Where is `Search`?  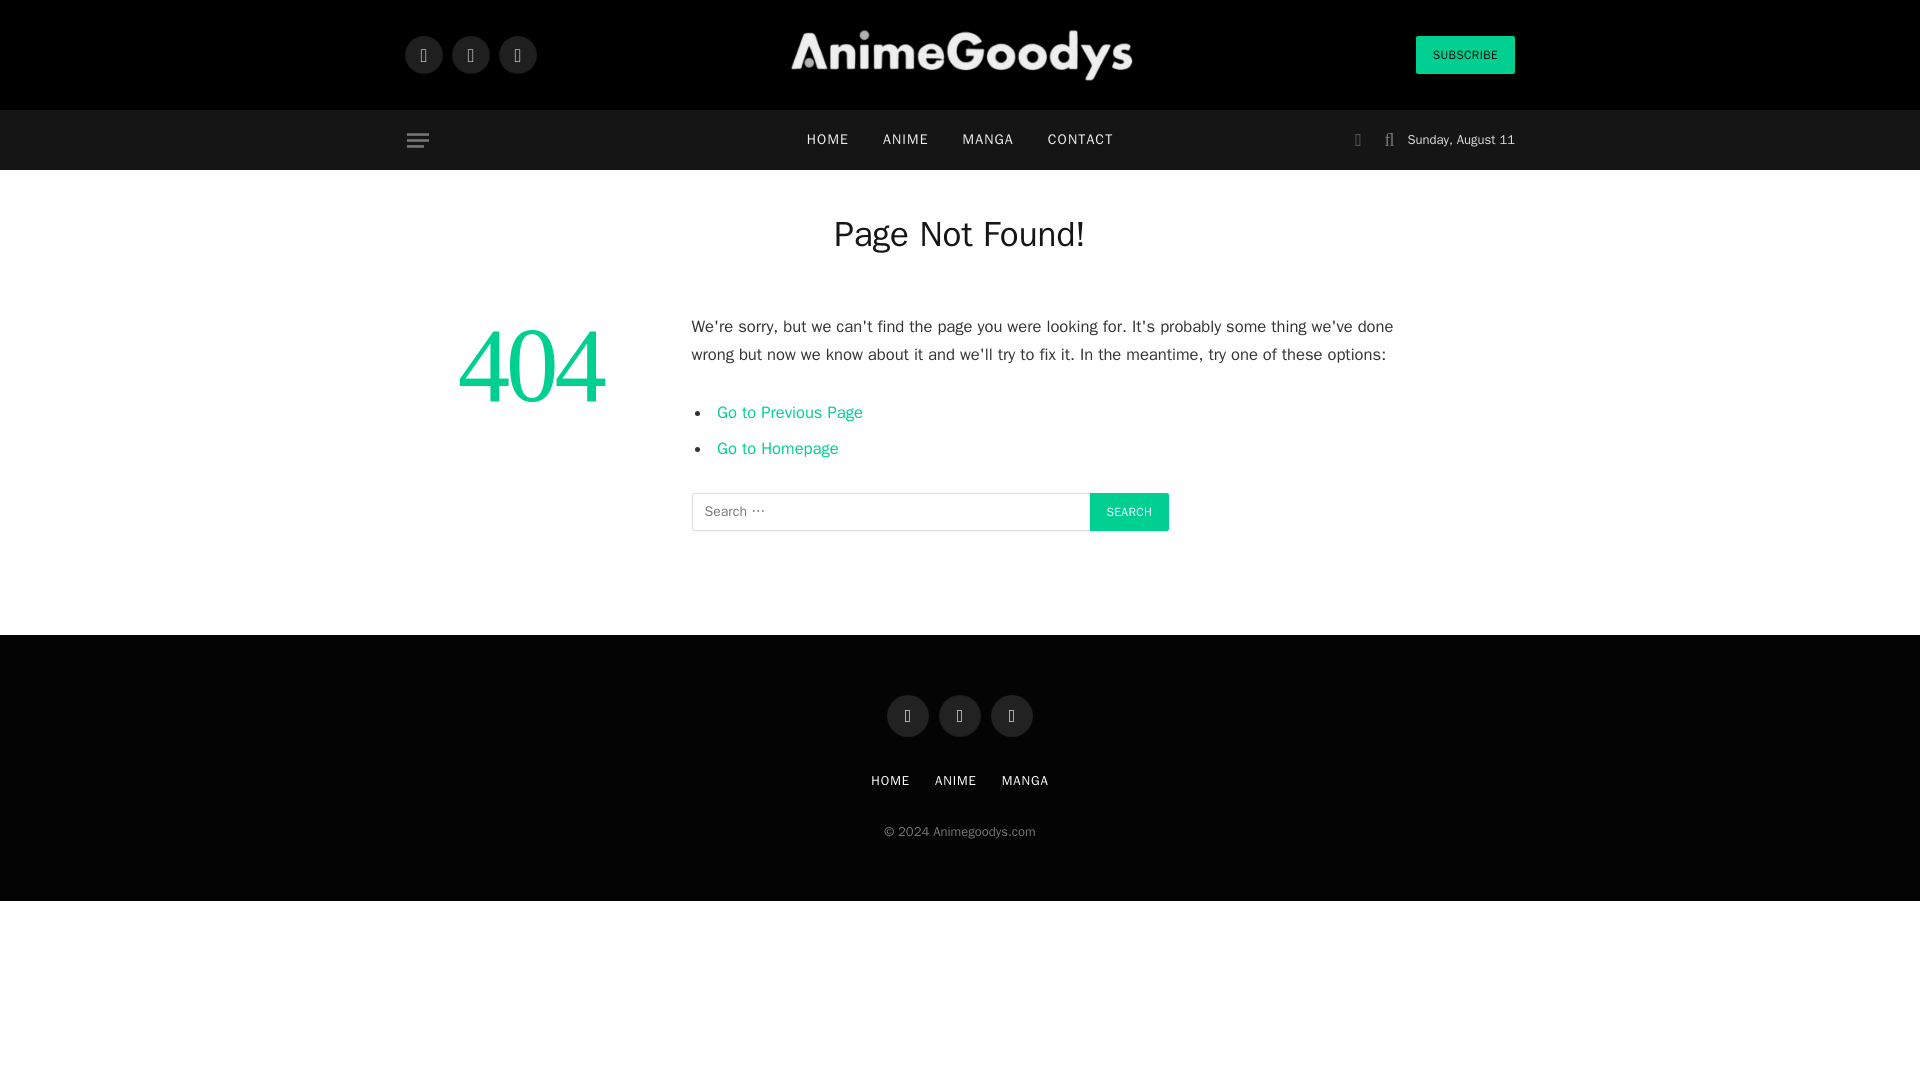
Search is located at coordinates (1130, 512).